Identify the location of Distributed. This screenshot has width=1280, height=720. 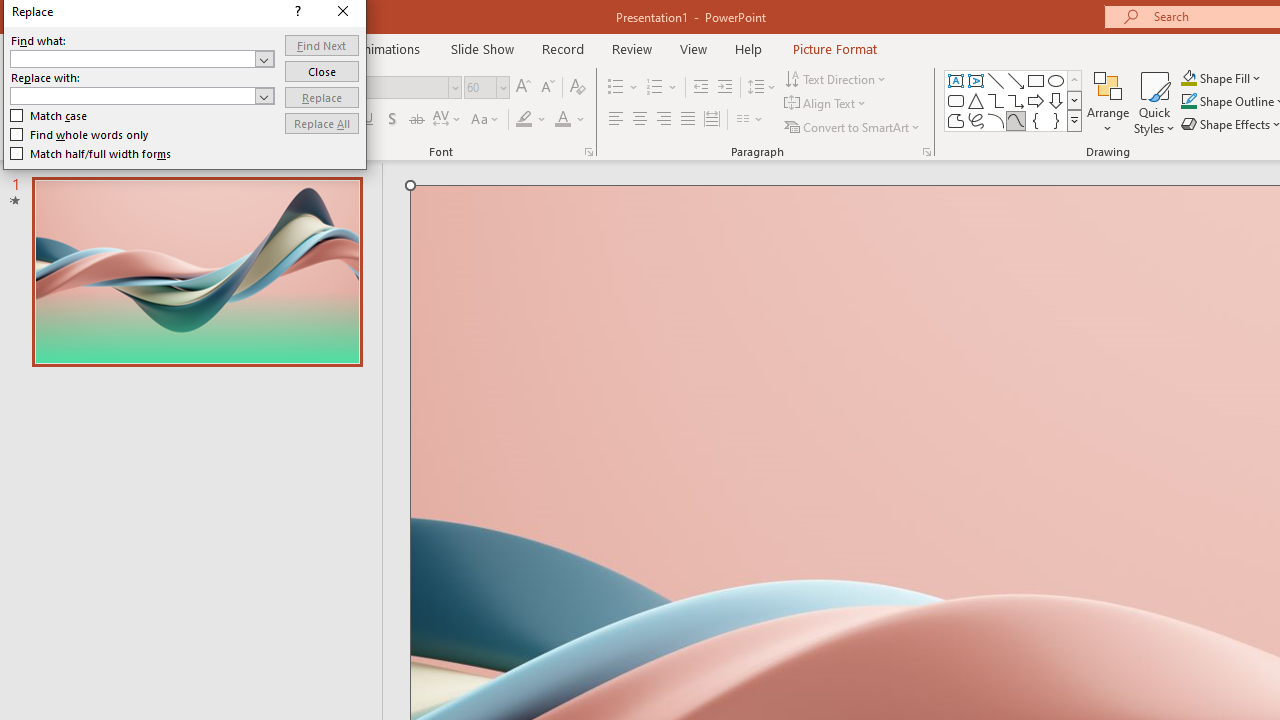
(712, 120).